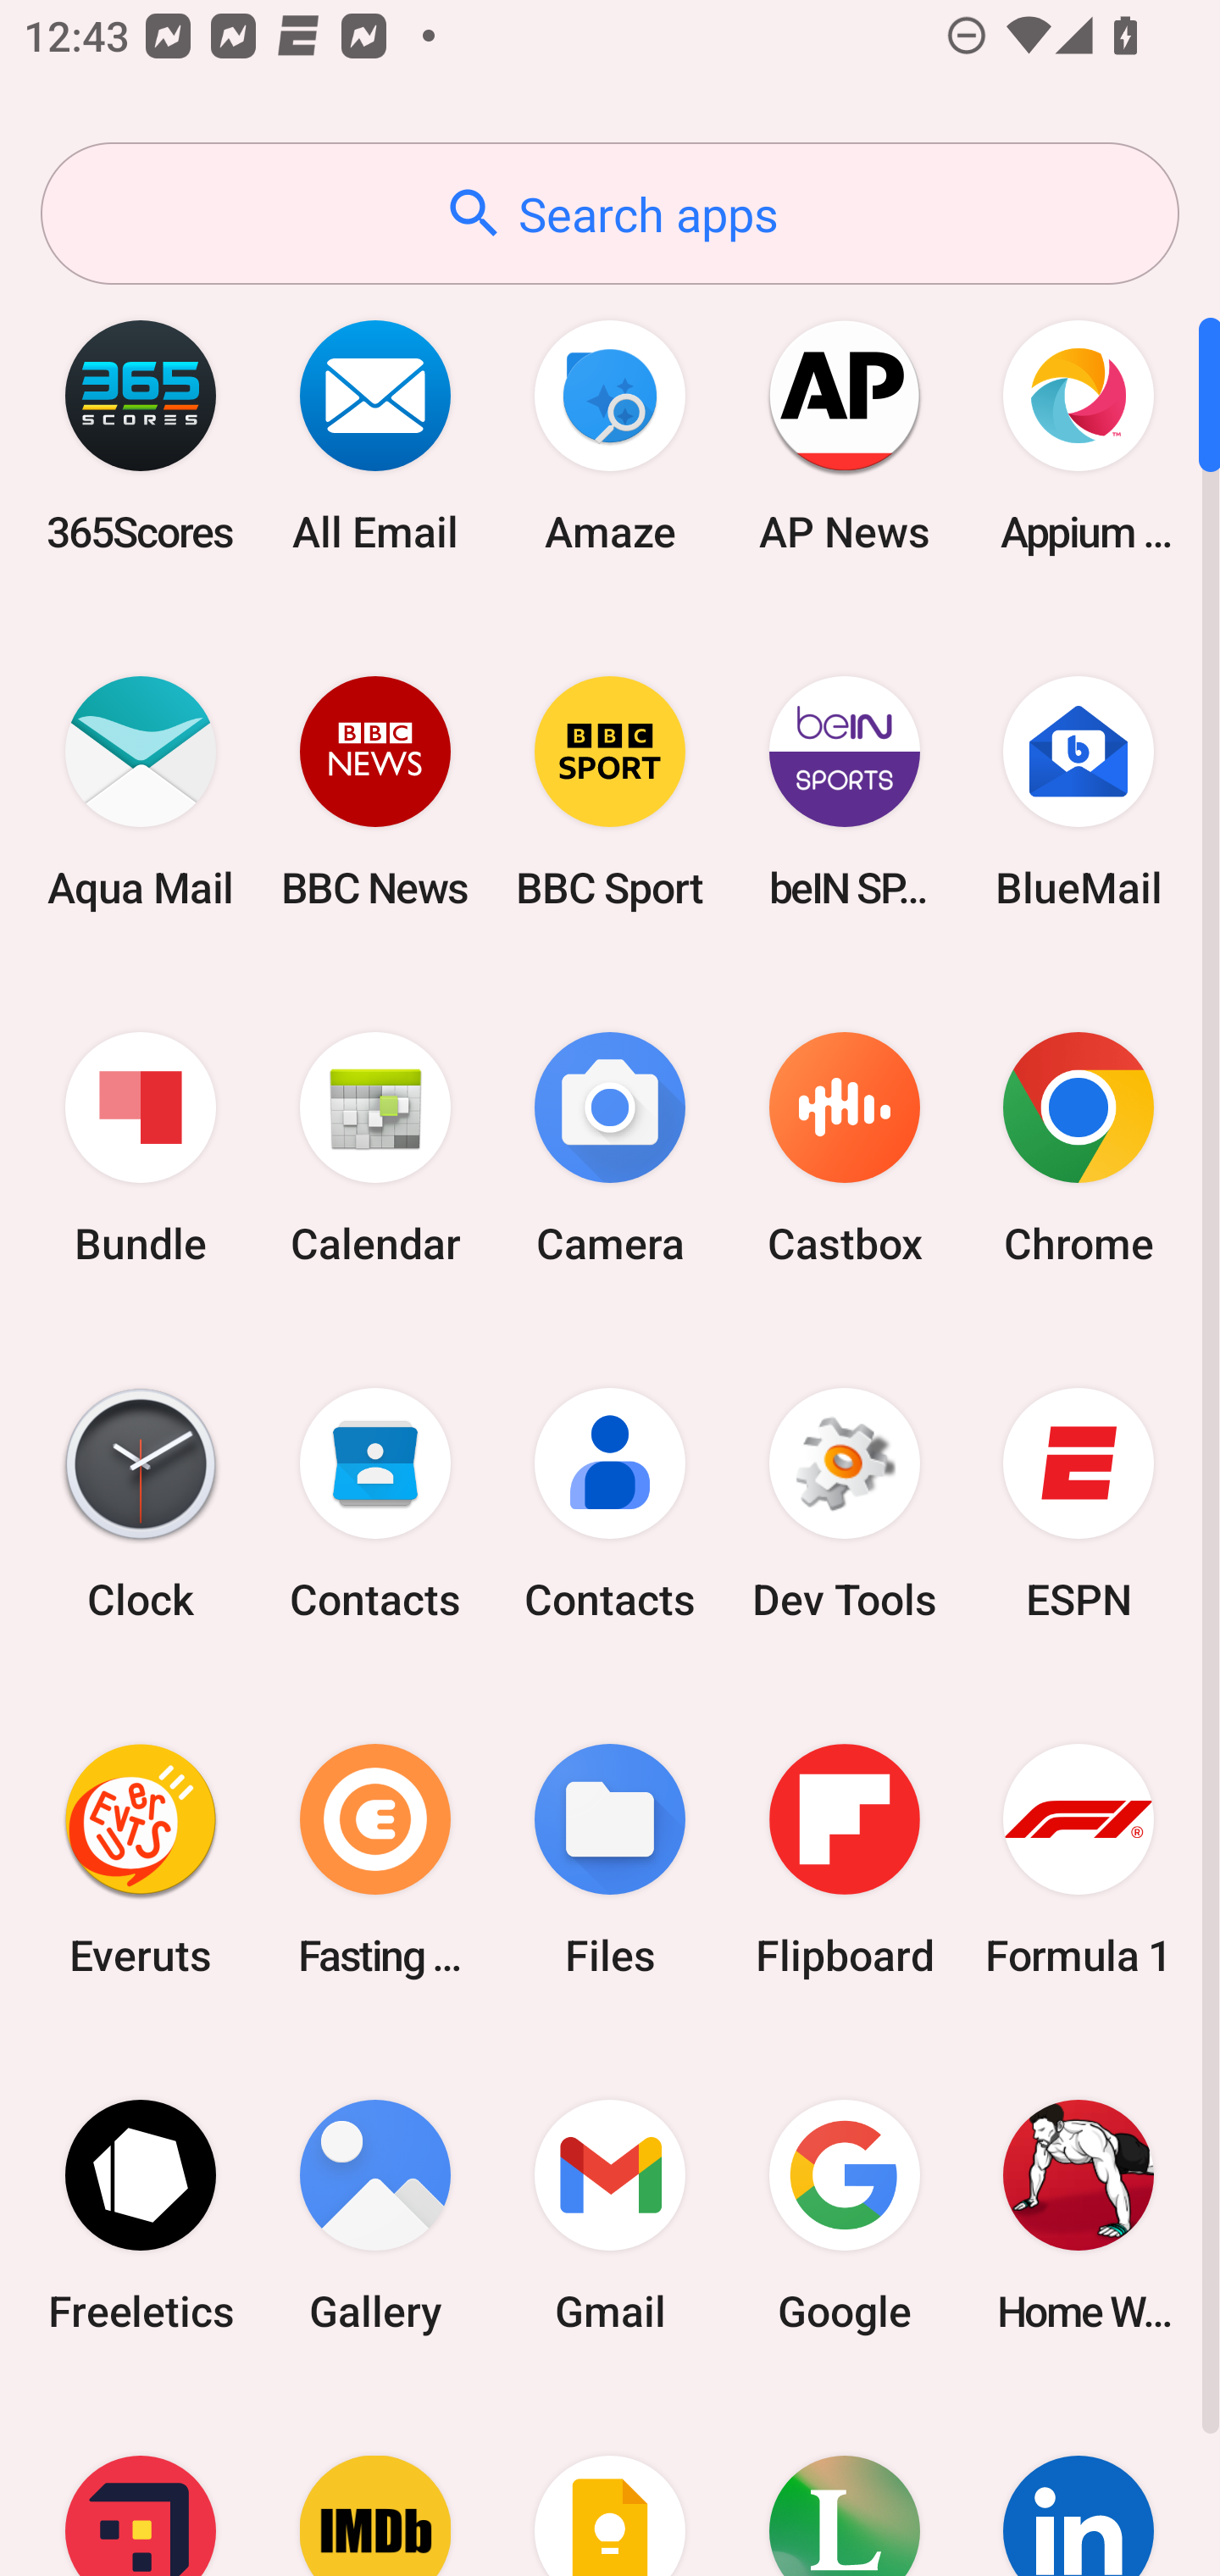  What do you see at coordinates (141, 2484) in the screenshot?
I see `Hotels.com` at bounding box center [141, 2484].